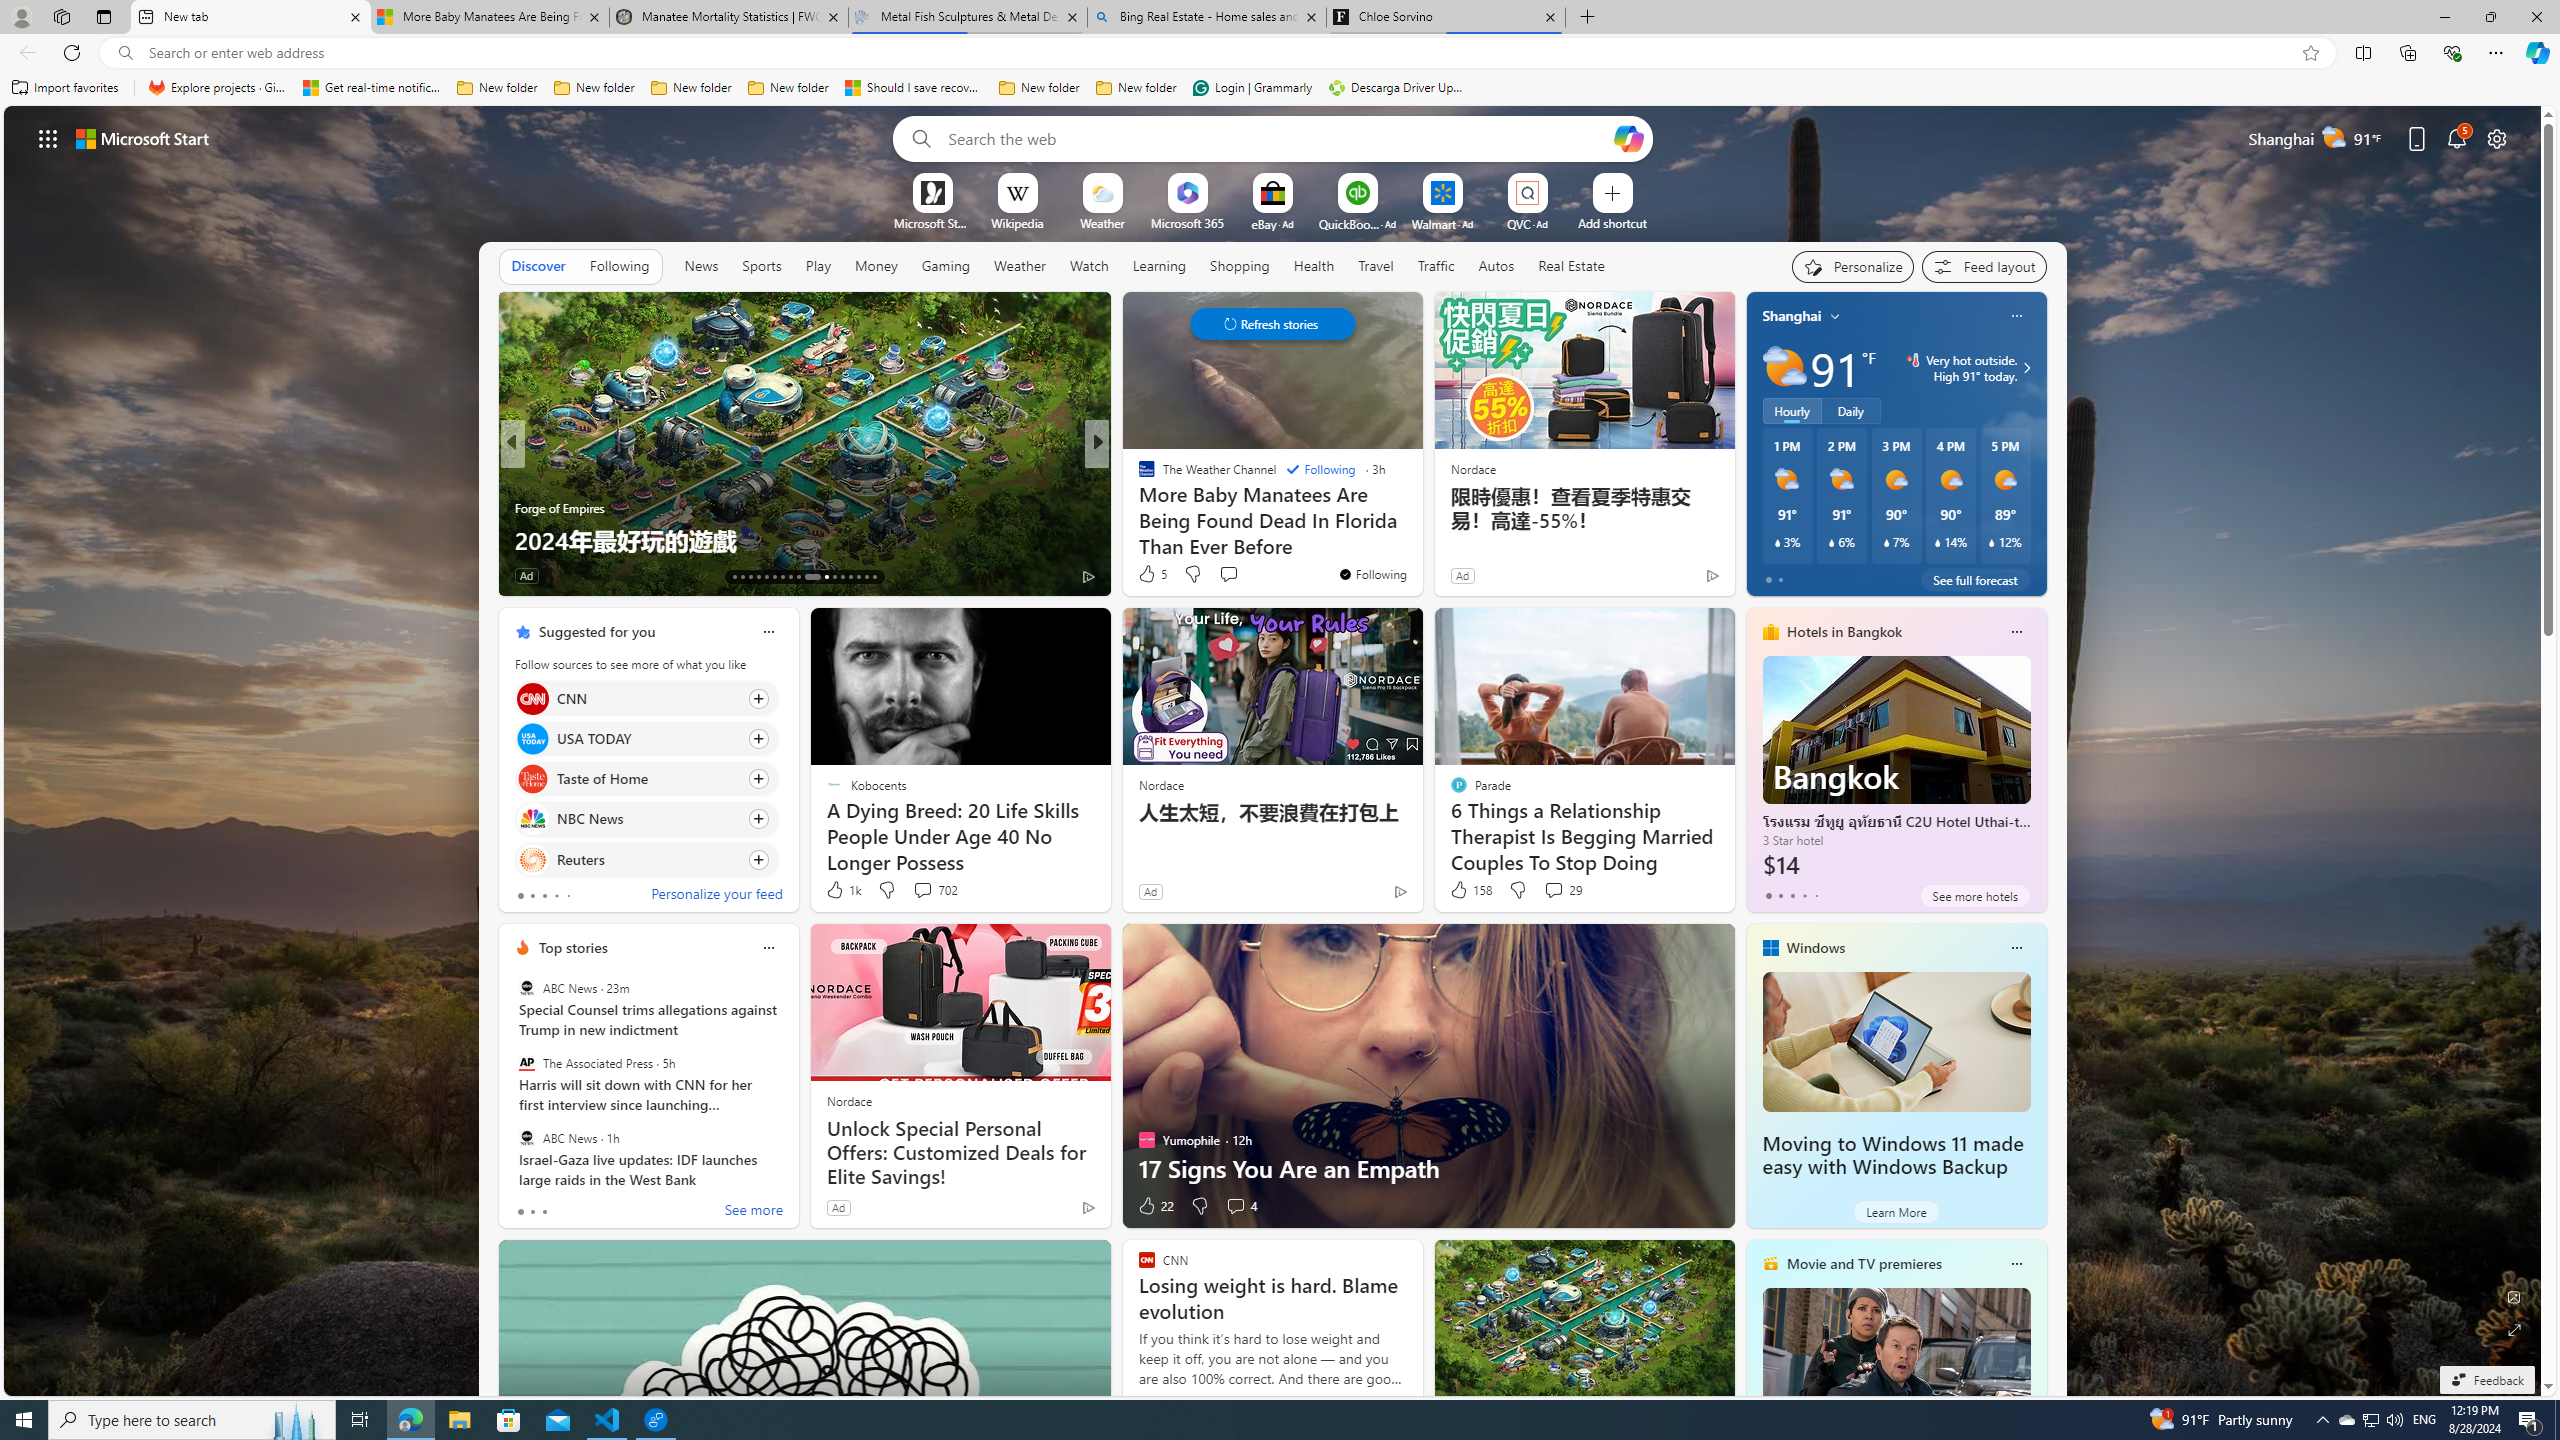  Describe the element at coordinates (934, 890) in the screenshot. I see `View comments 702 Comment` at that location.